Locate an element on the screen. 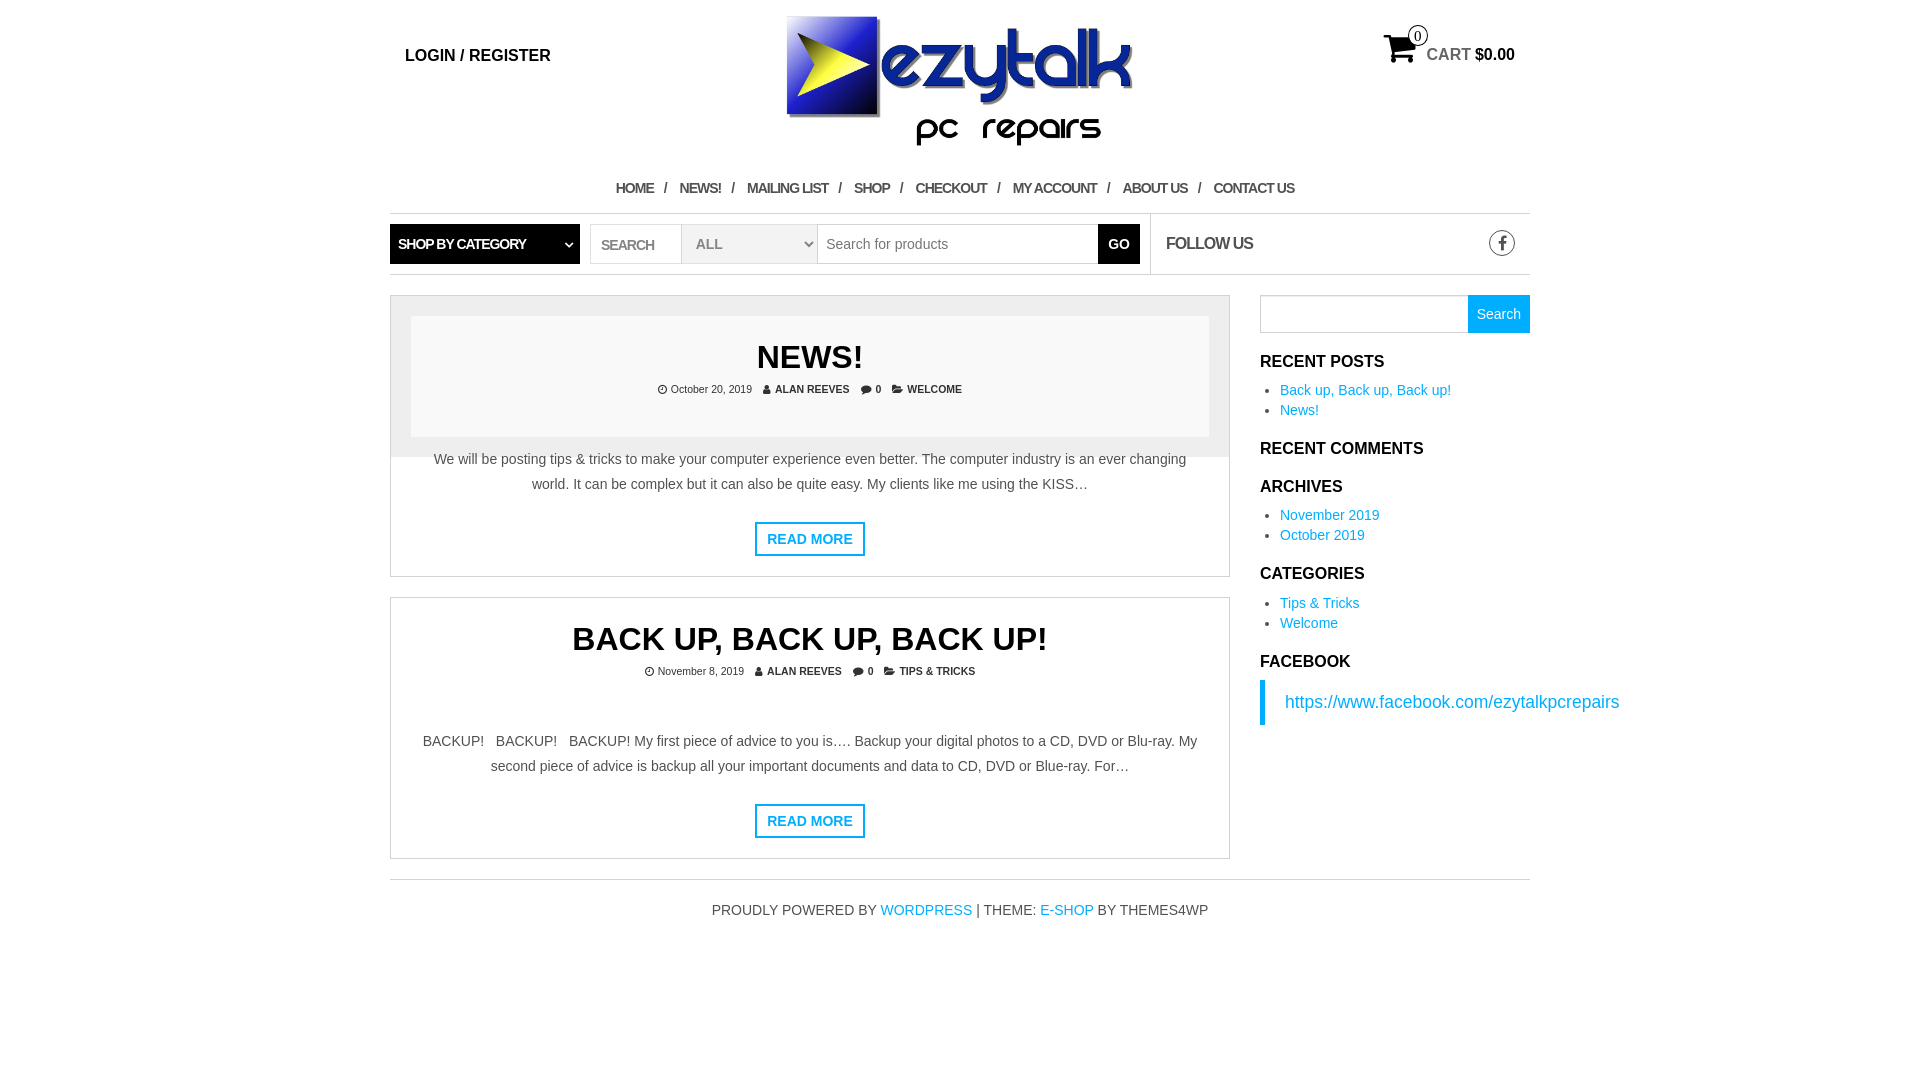 Image resolution: width=1920 pixels, height=1080 pixels. READ MORE is located at coordinates (810, 539).